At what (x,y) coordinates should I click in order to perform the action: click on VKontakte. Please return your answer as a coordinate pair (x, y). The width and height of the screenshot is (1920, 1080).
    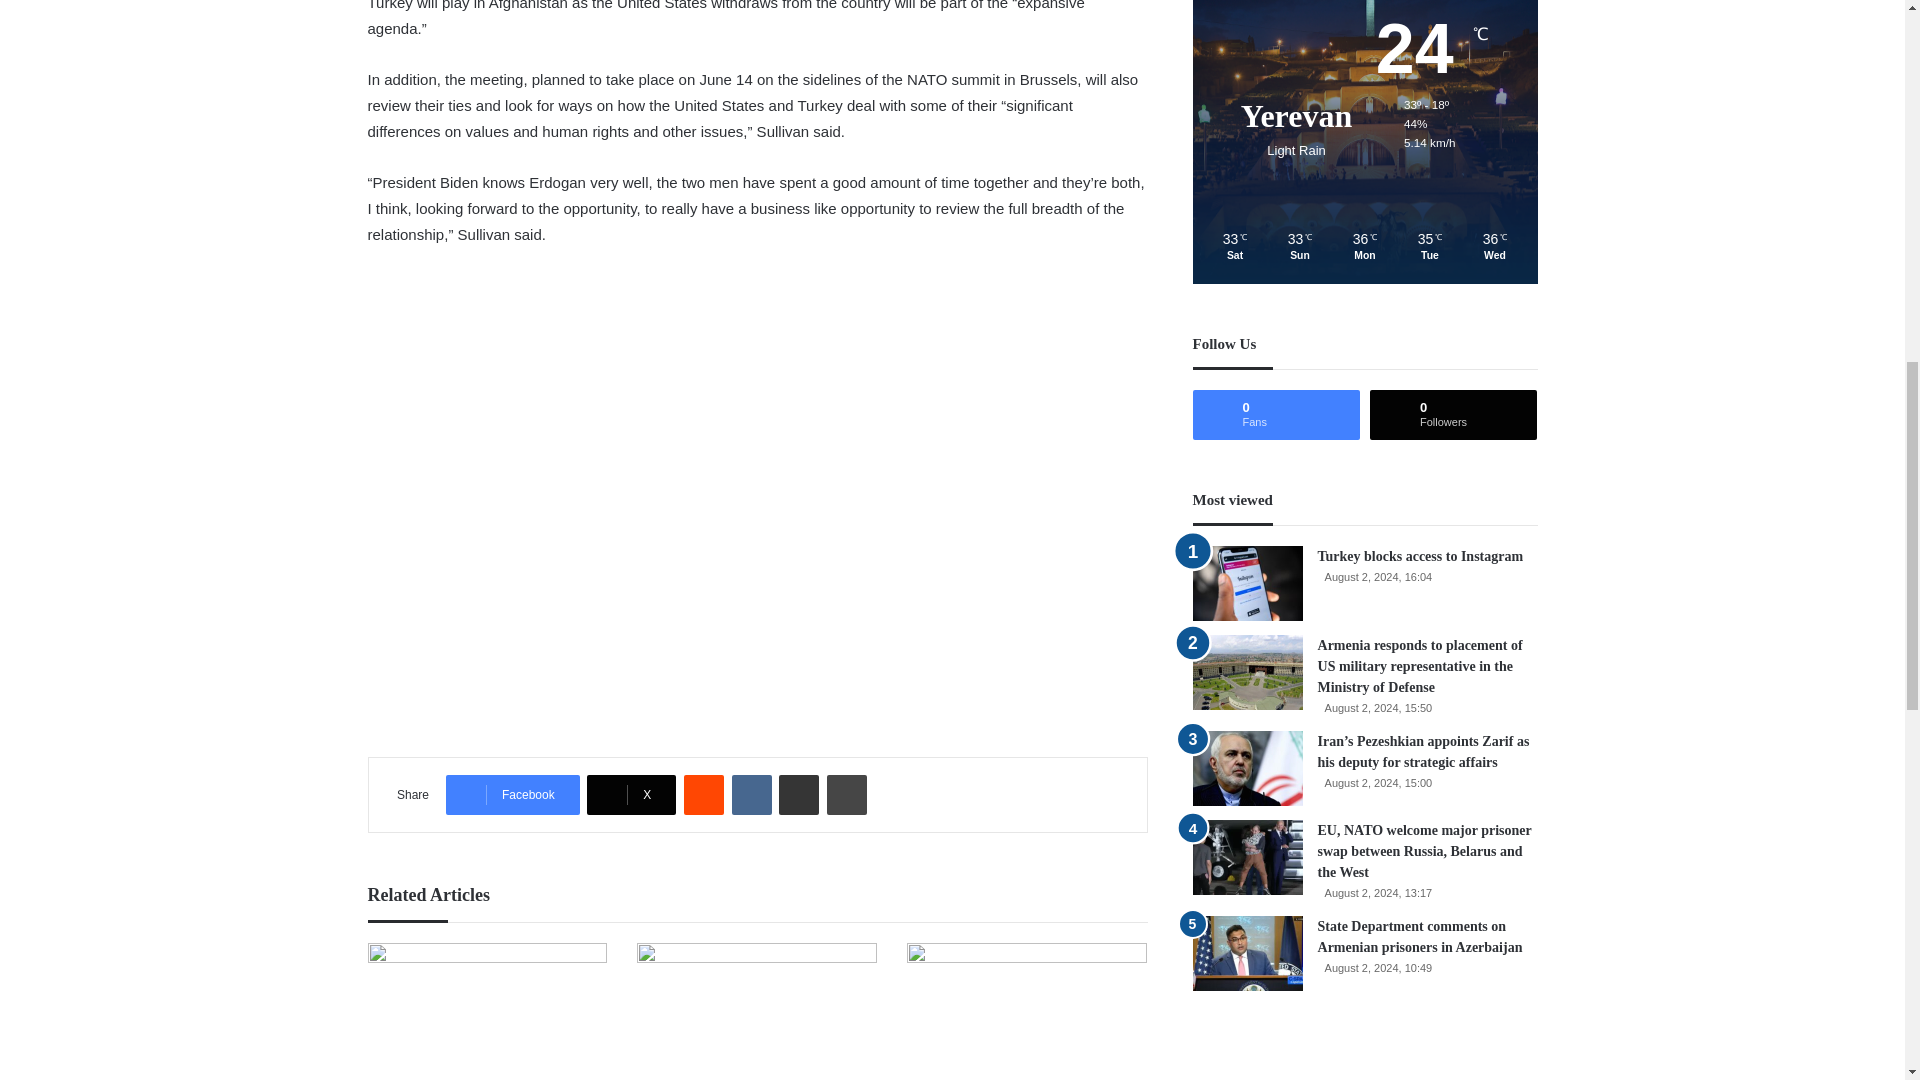
    Looking at the image, I should click on (751, 795).